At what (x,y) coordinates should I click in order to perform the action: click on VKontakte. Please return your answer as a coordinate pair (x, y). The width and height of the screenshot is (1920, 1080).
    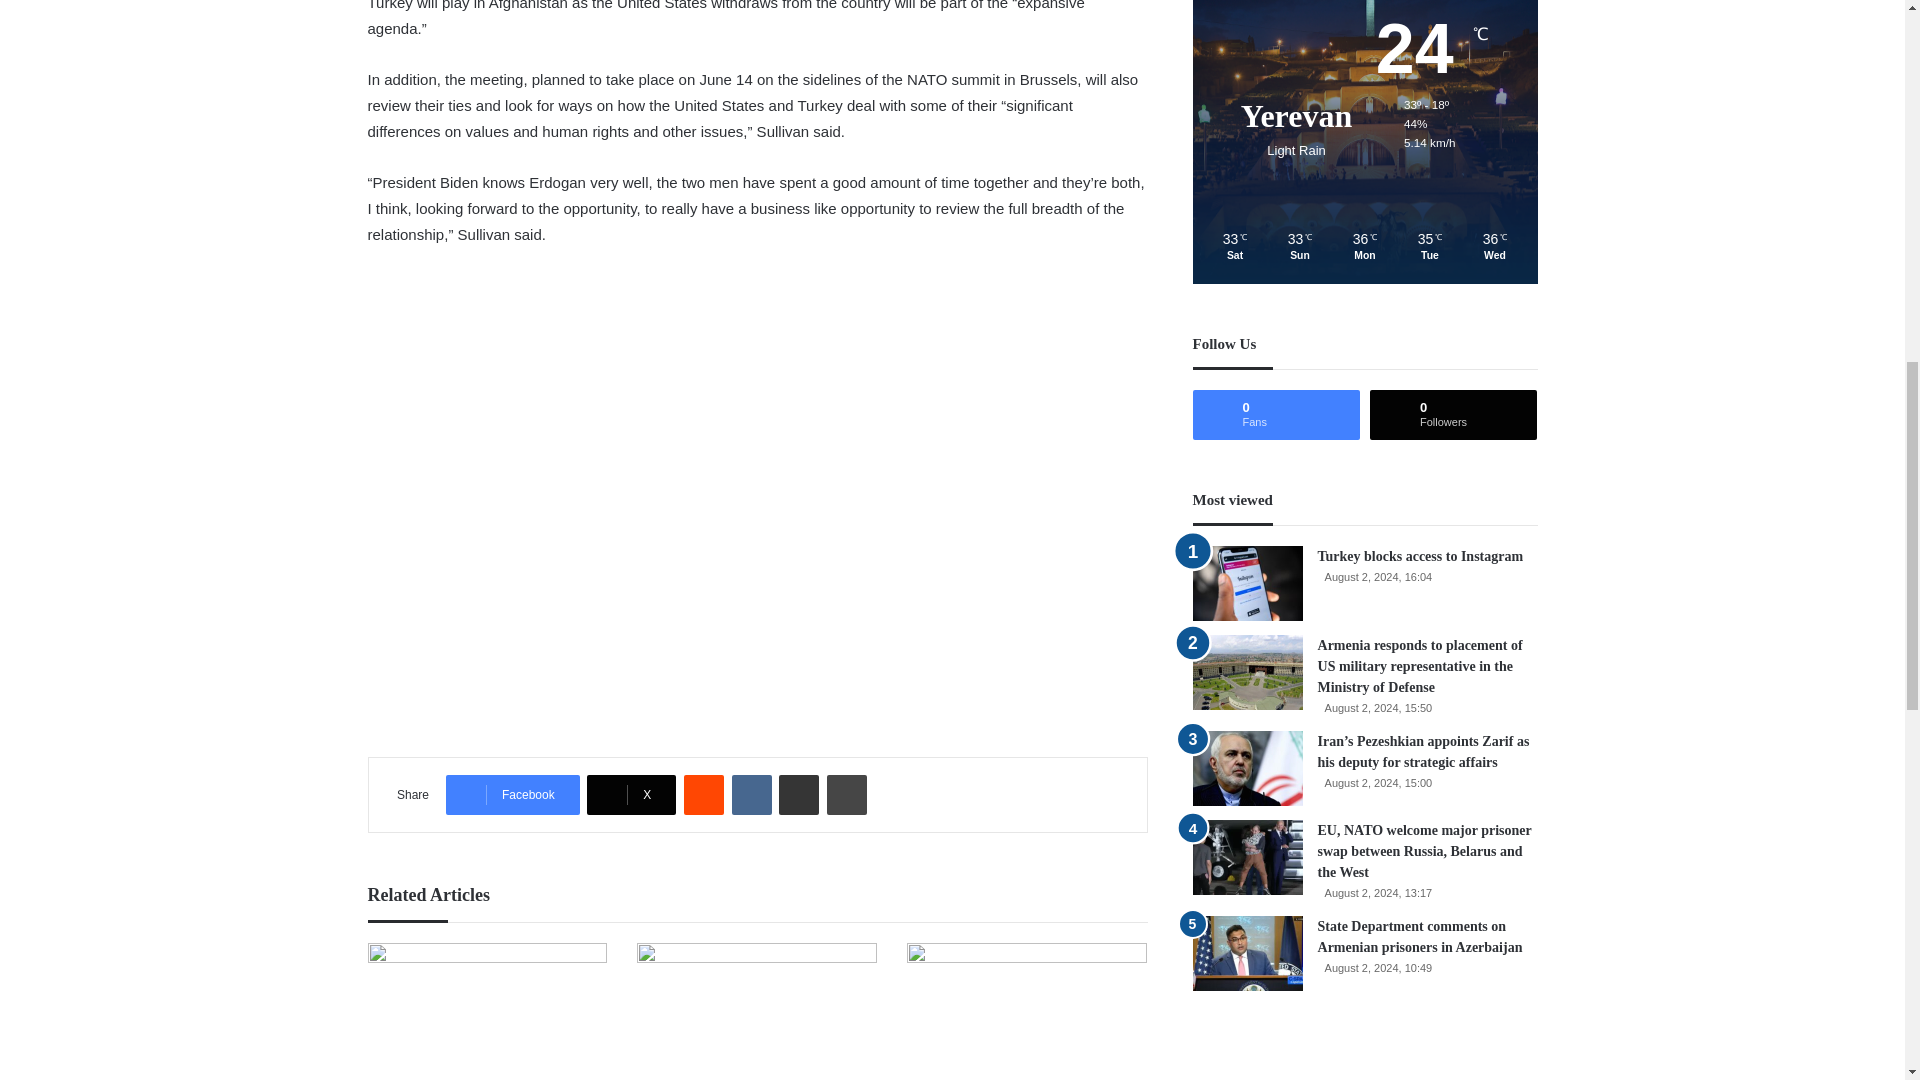
    Looking at the image, I should click on (751, 795).